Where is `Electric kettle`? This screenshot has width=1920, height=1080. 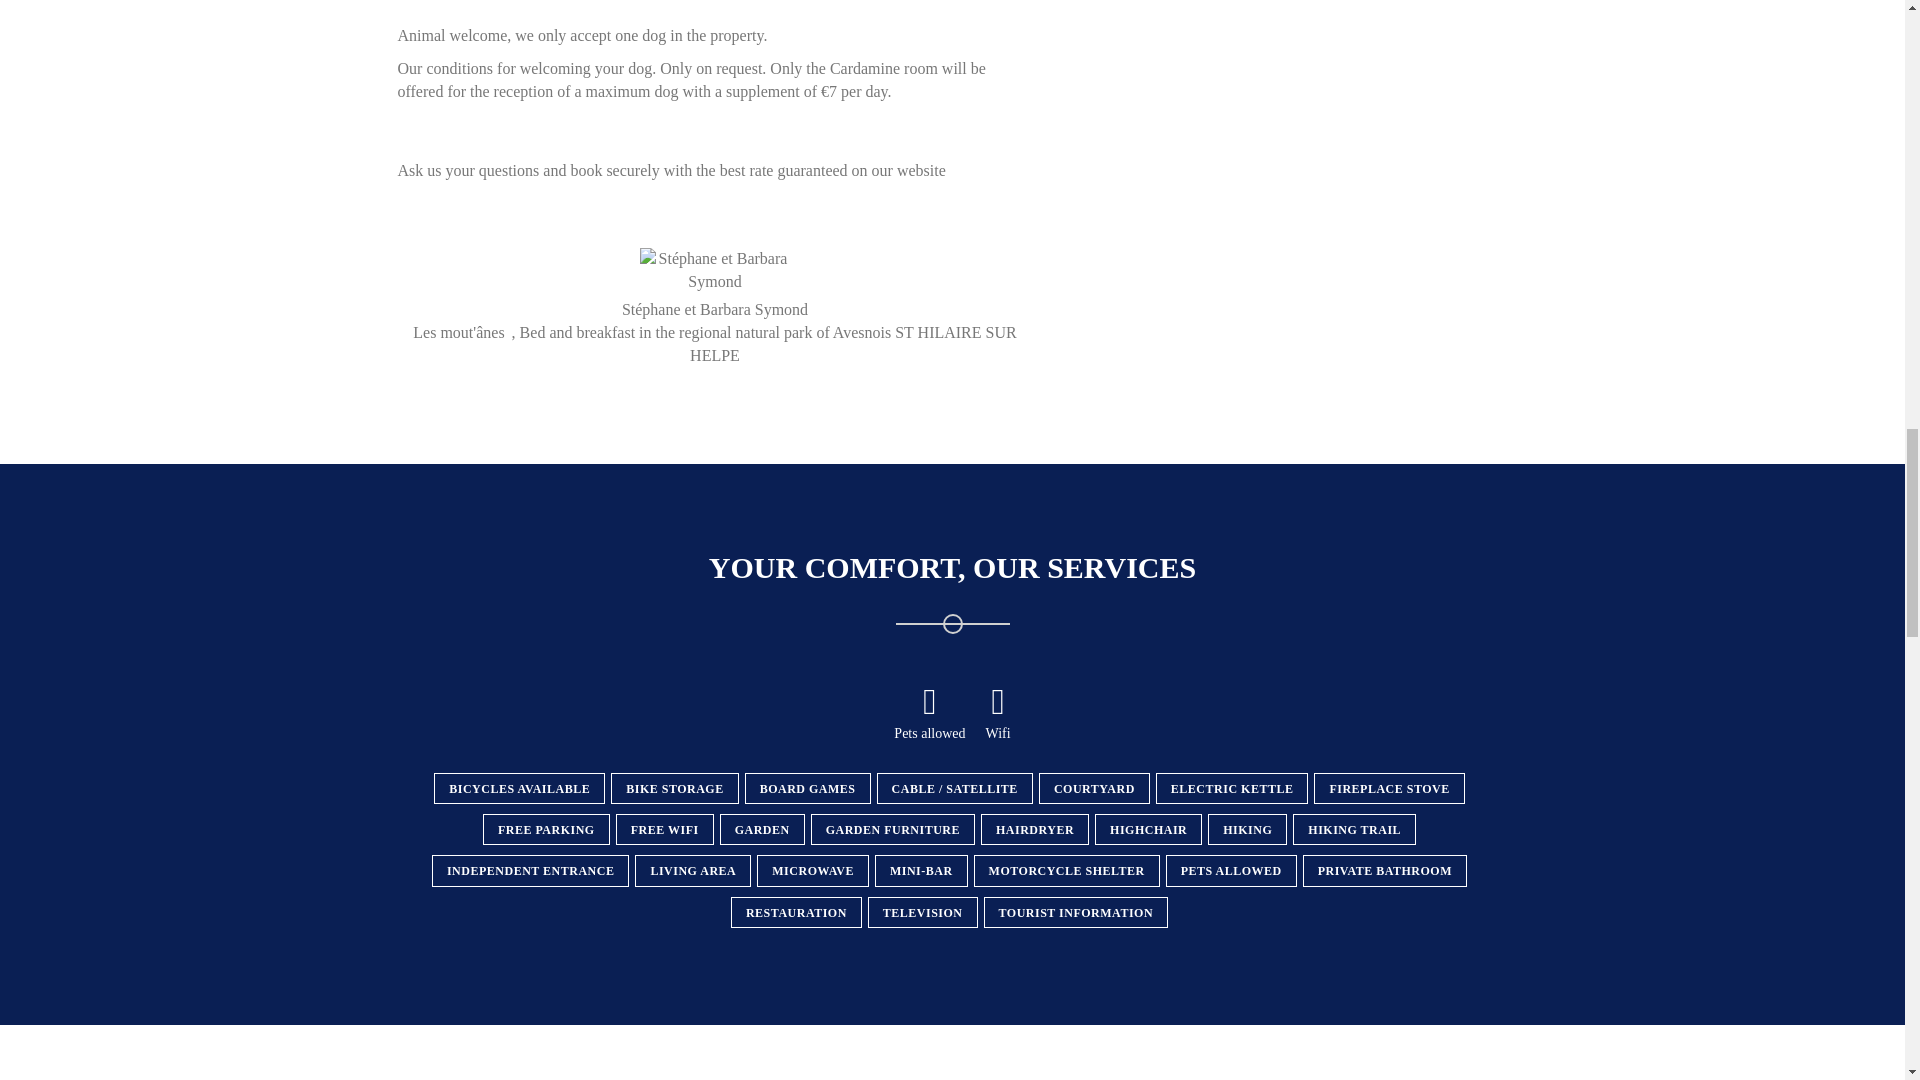 Electric kettle is located at coordinates (1232, 788).